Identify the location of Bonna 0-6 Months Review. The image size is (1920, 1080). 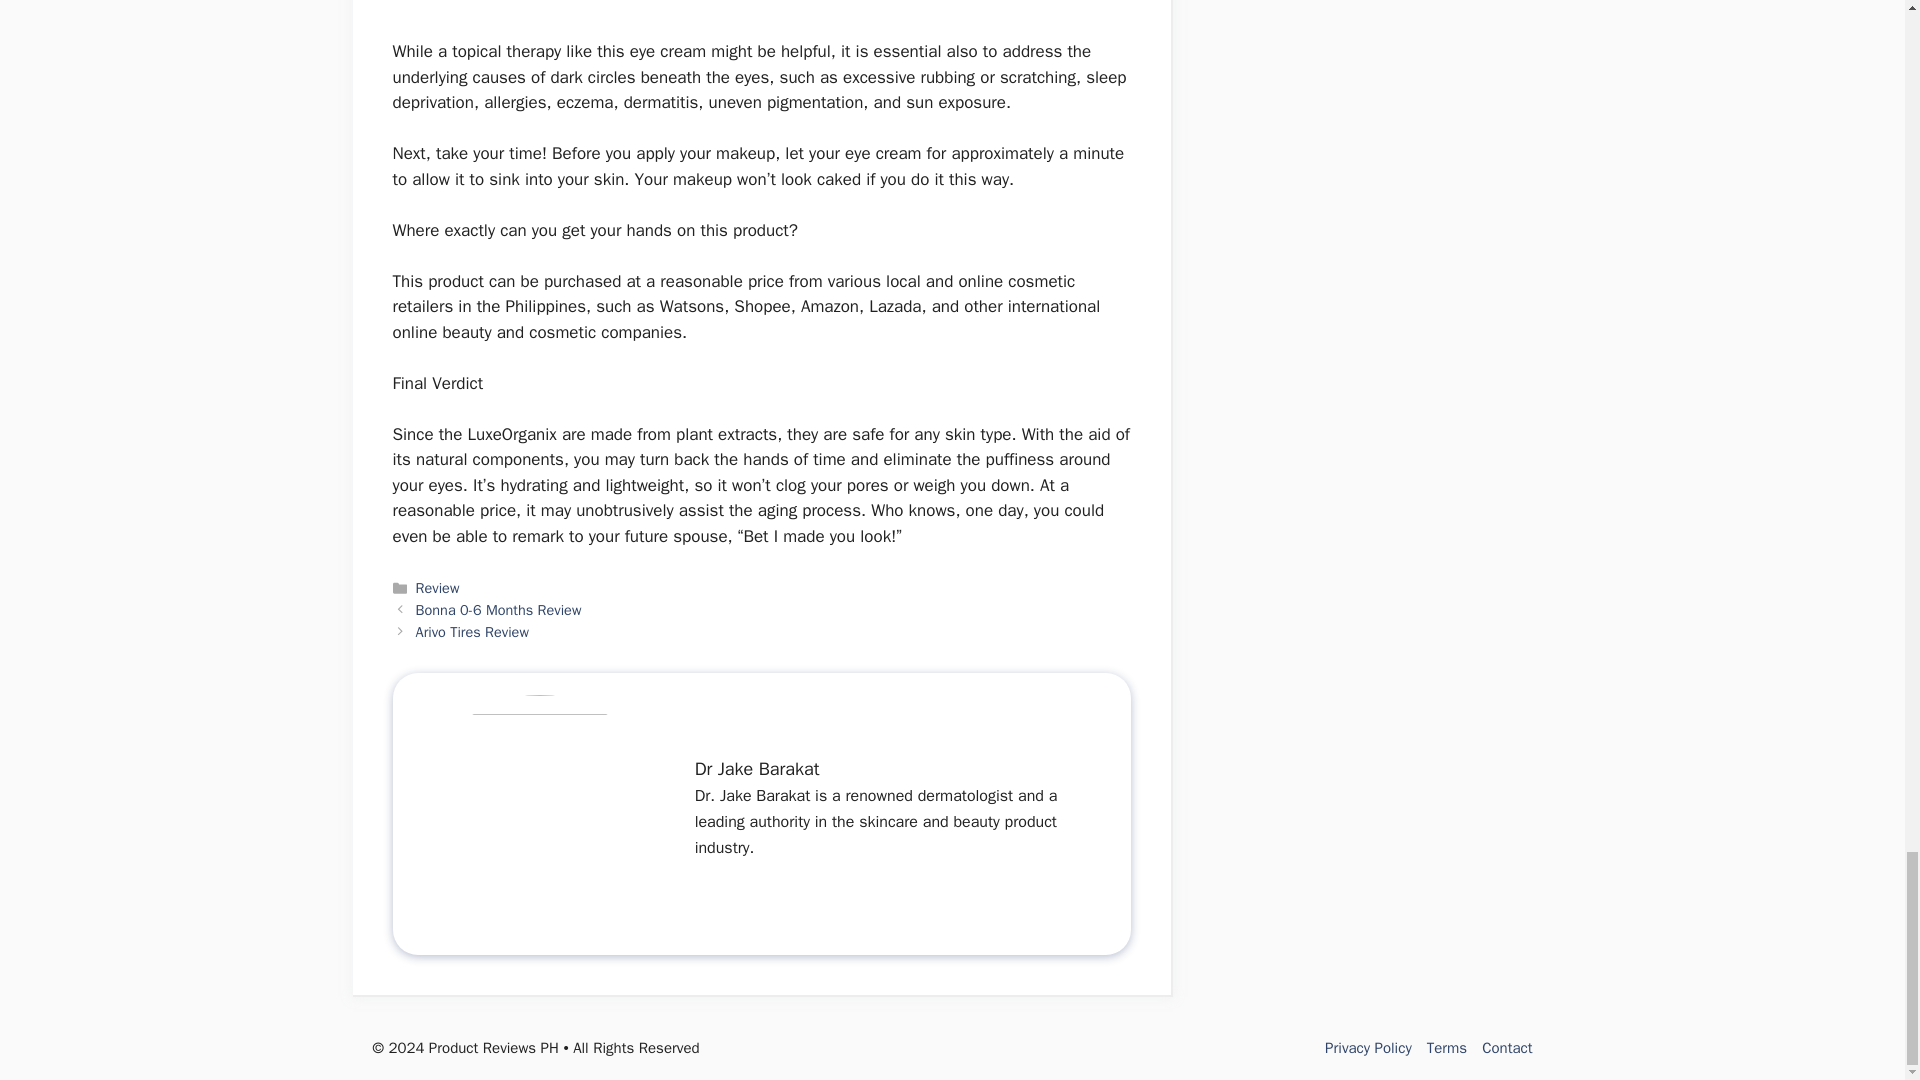
(498, 609).